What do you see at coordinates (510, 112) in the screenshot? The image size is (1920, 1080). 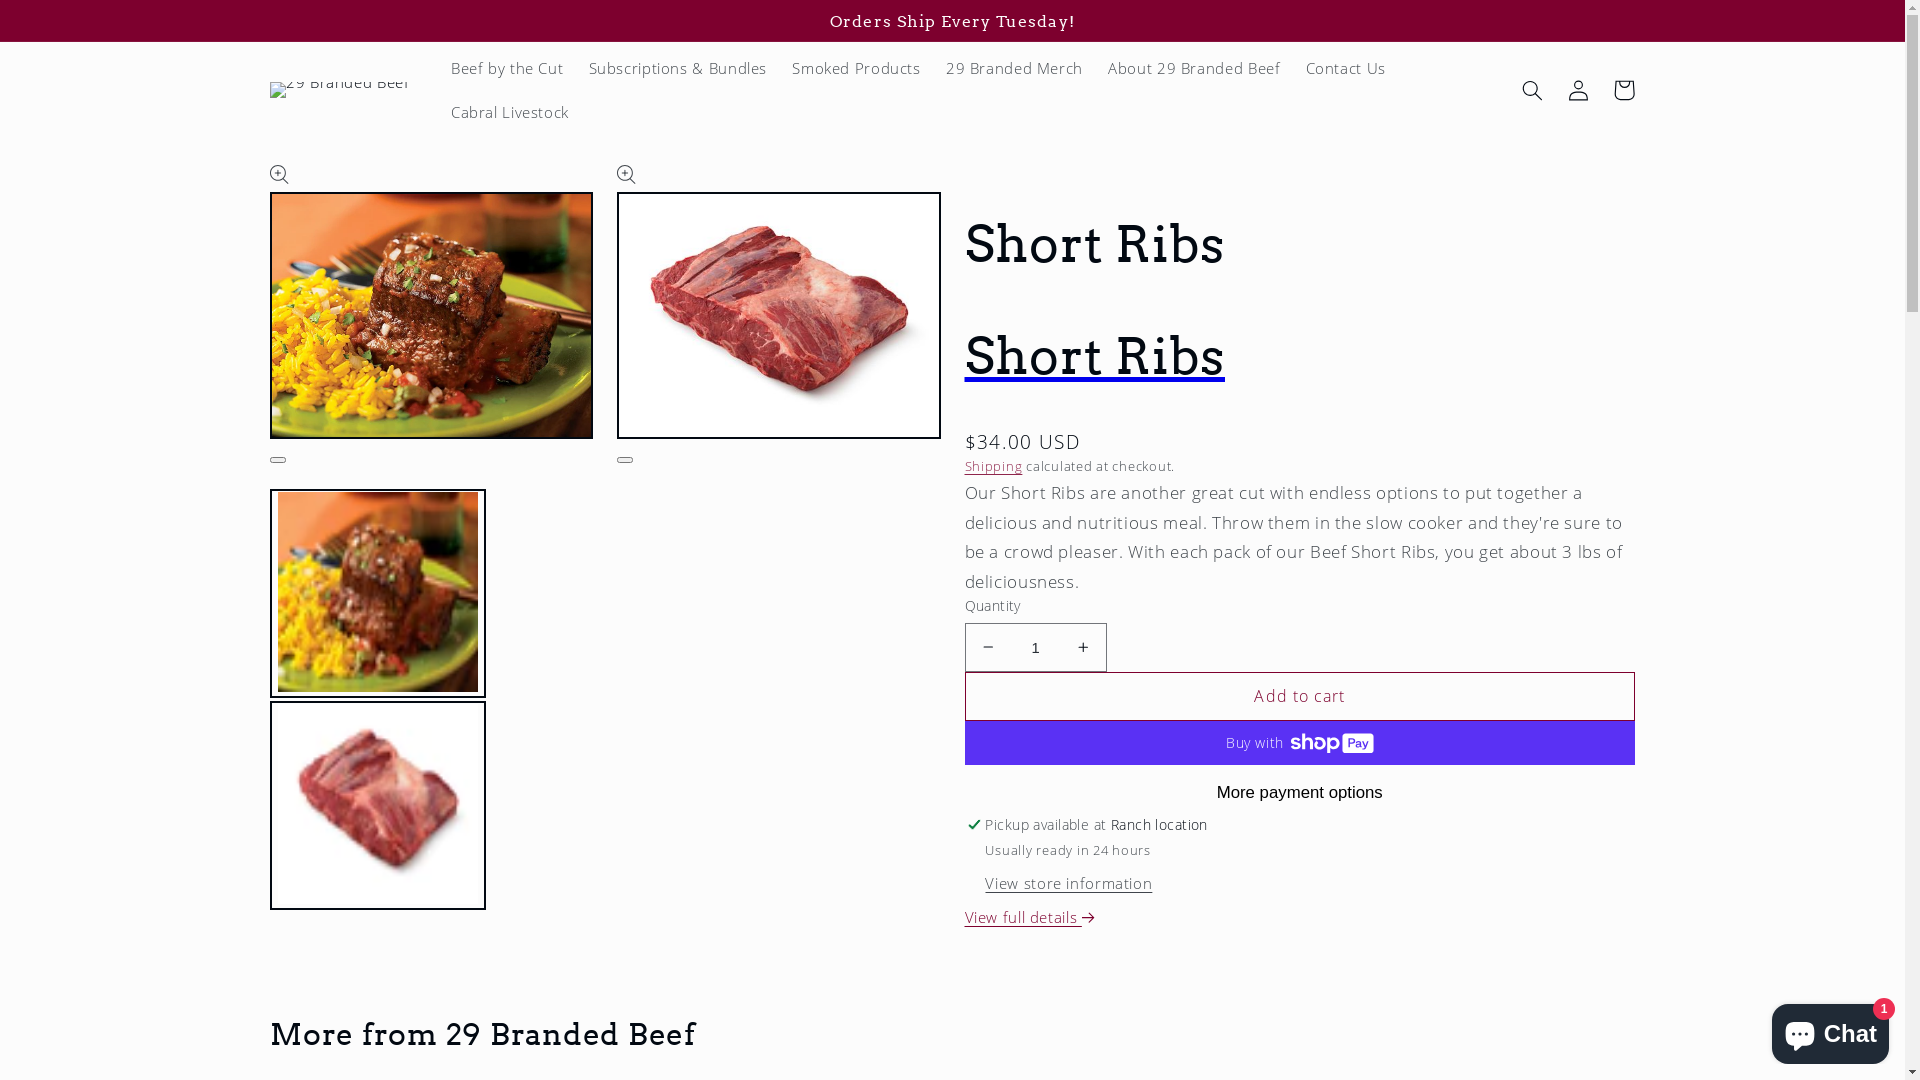 I see `Cabral Livestock` at bounding box center [510, 112].